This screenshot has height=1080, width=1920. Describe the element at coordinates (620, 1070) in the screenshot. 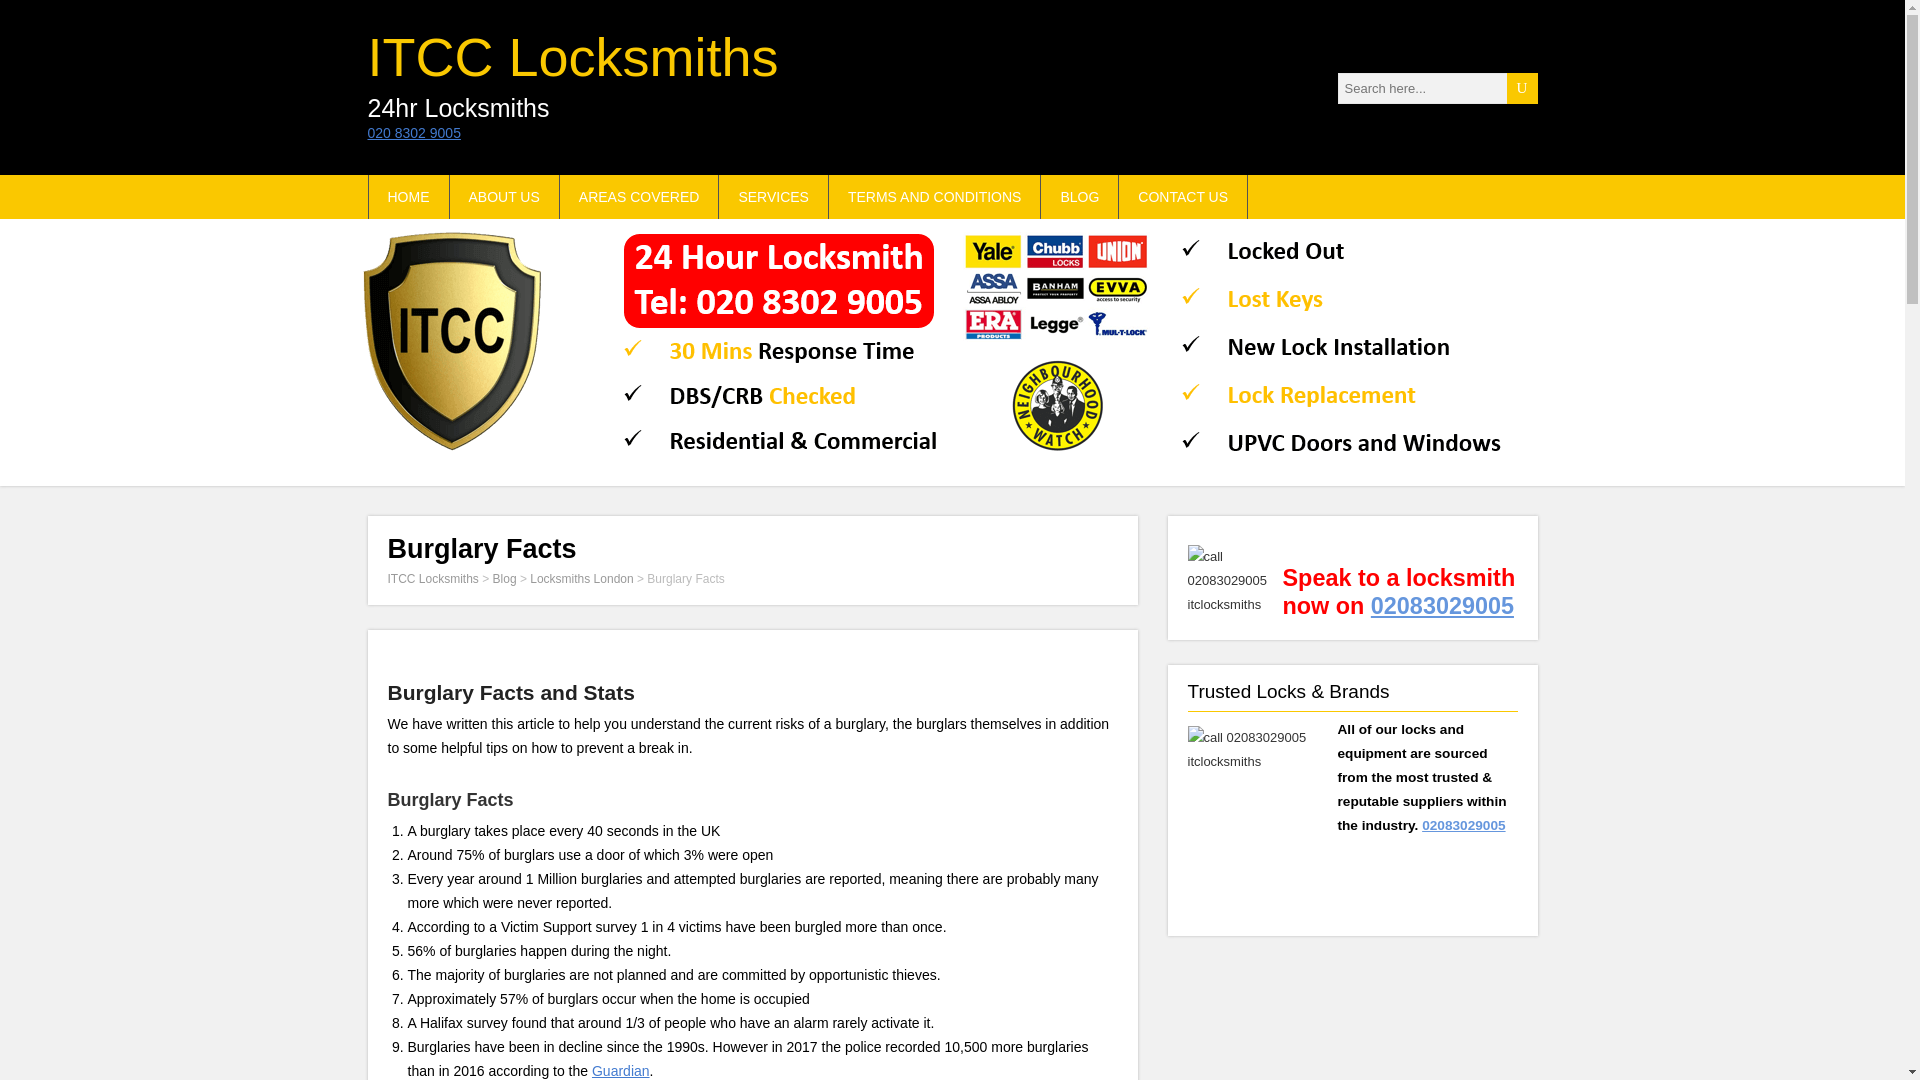

I see `Guardian` at that location.